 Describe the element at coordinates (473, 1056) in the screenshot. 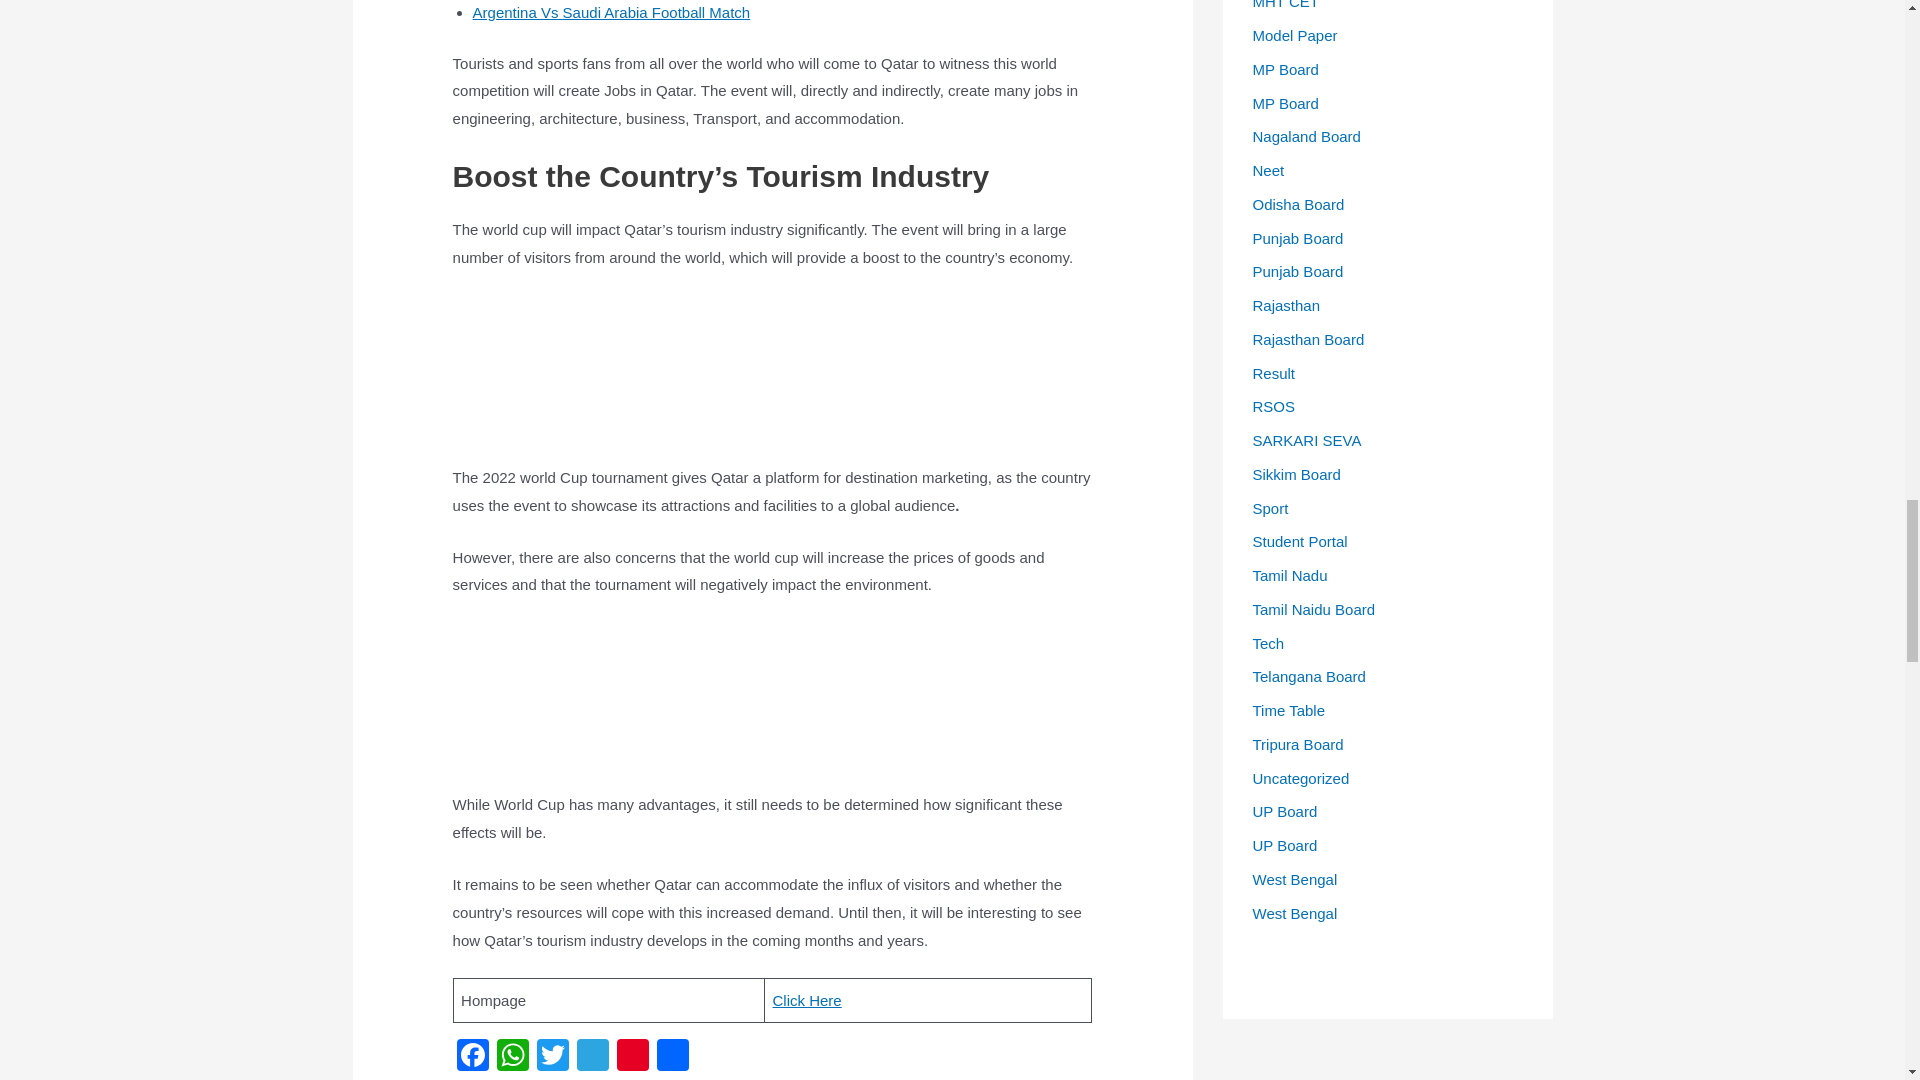

I see `Facebook` at that location.